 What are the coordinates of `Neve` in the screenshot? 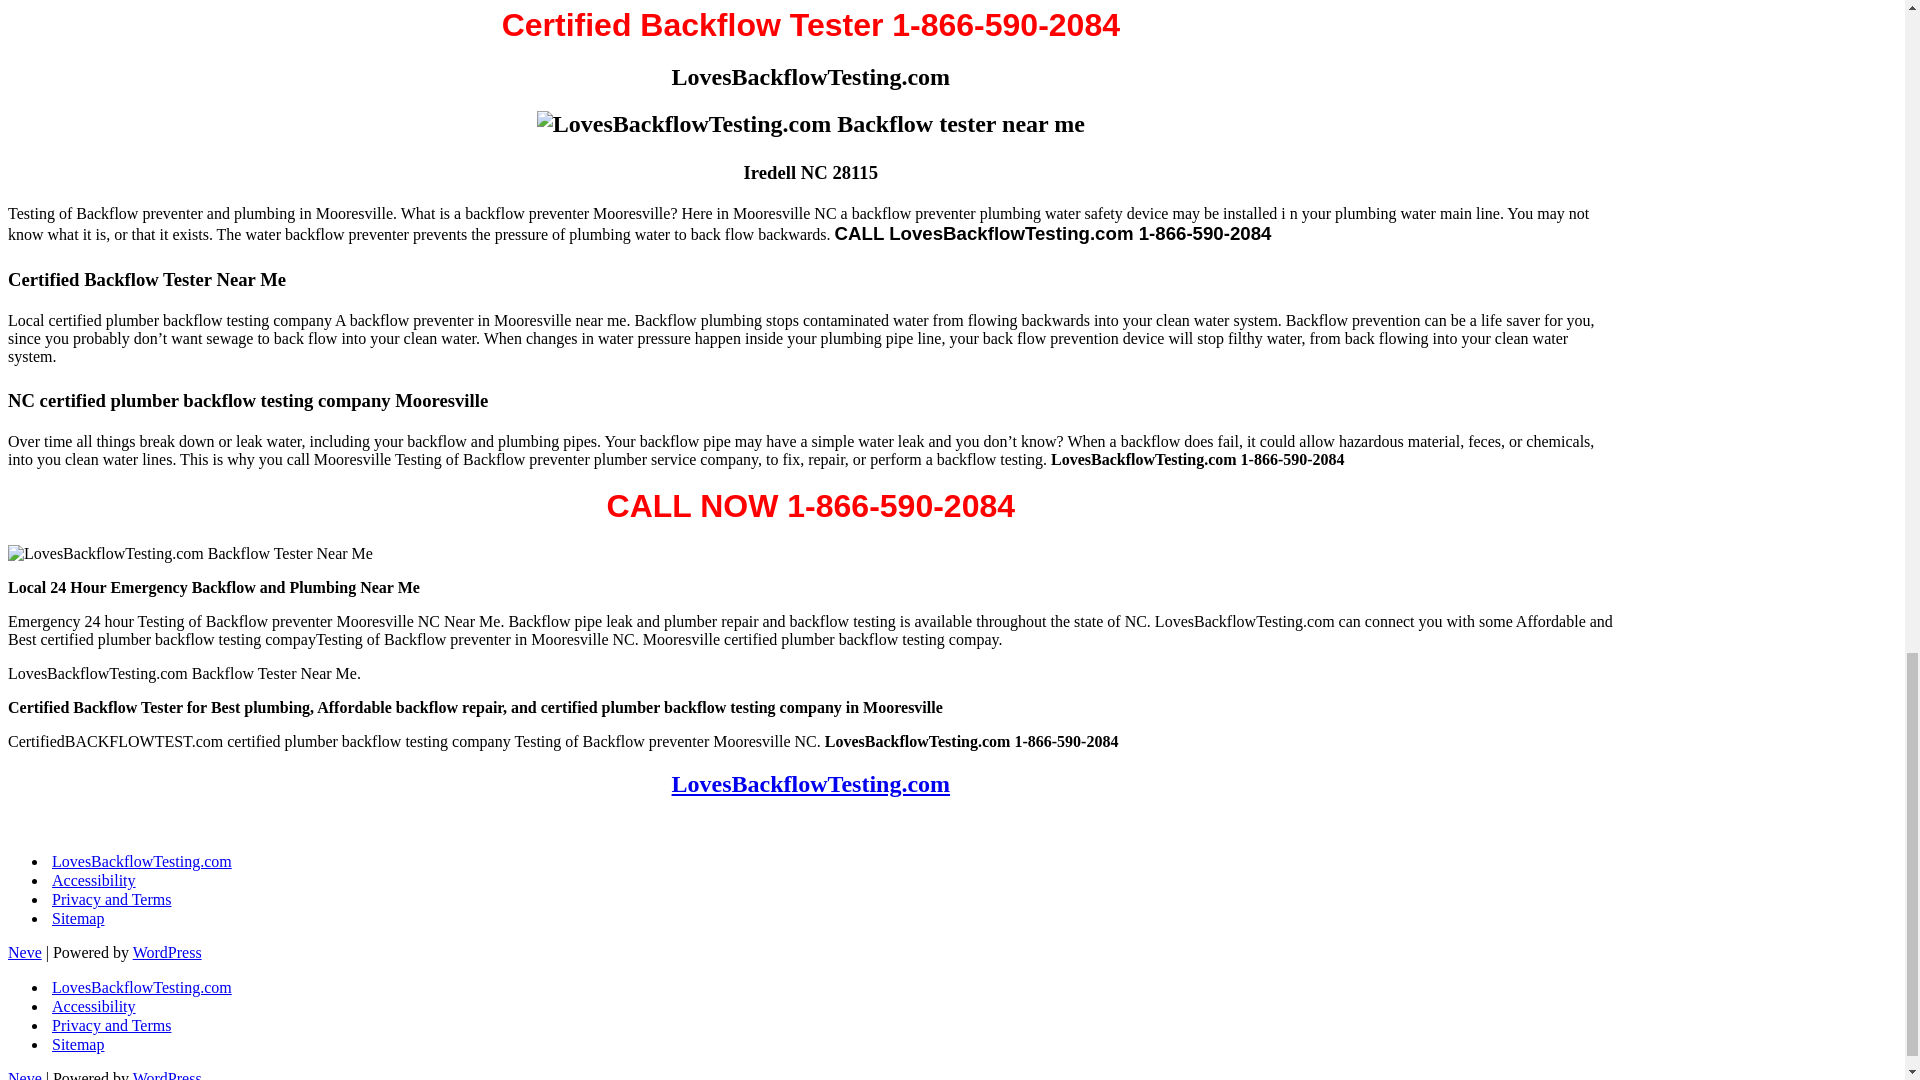 It's located at (24, 952).